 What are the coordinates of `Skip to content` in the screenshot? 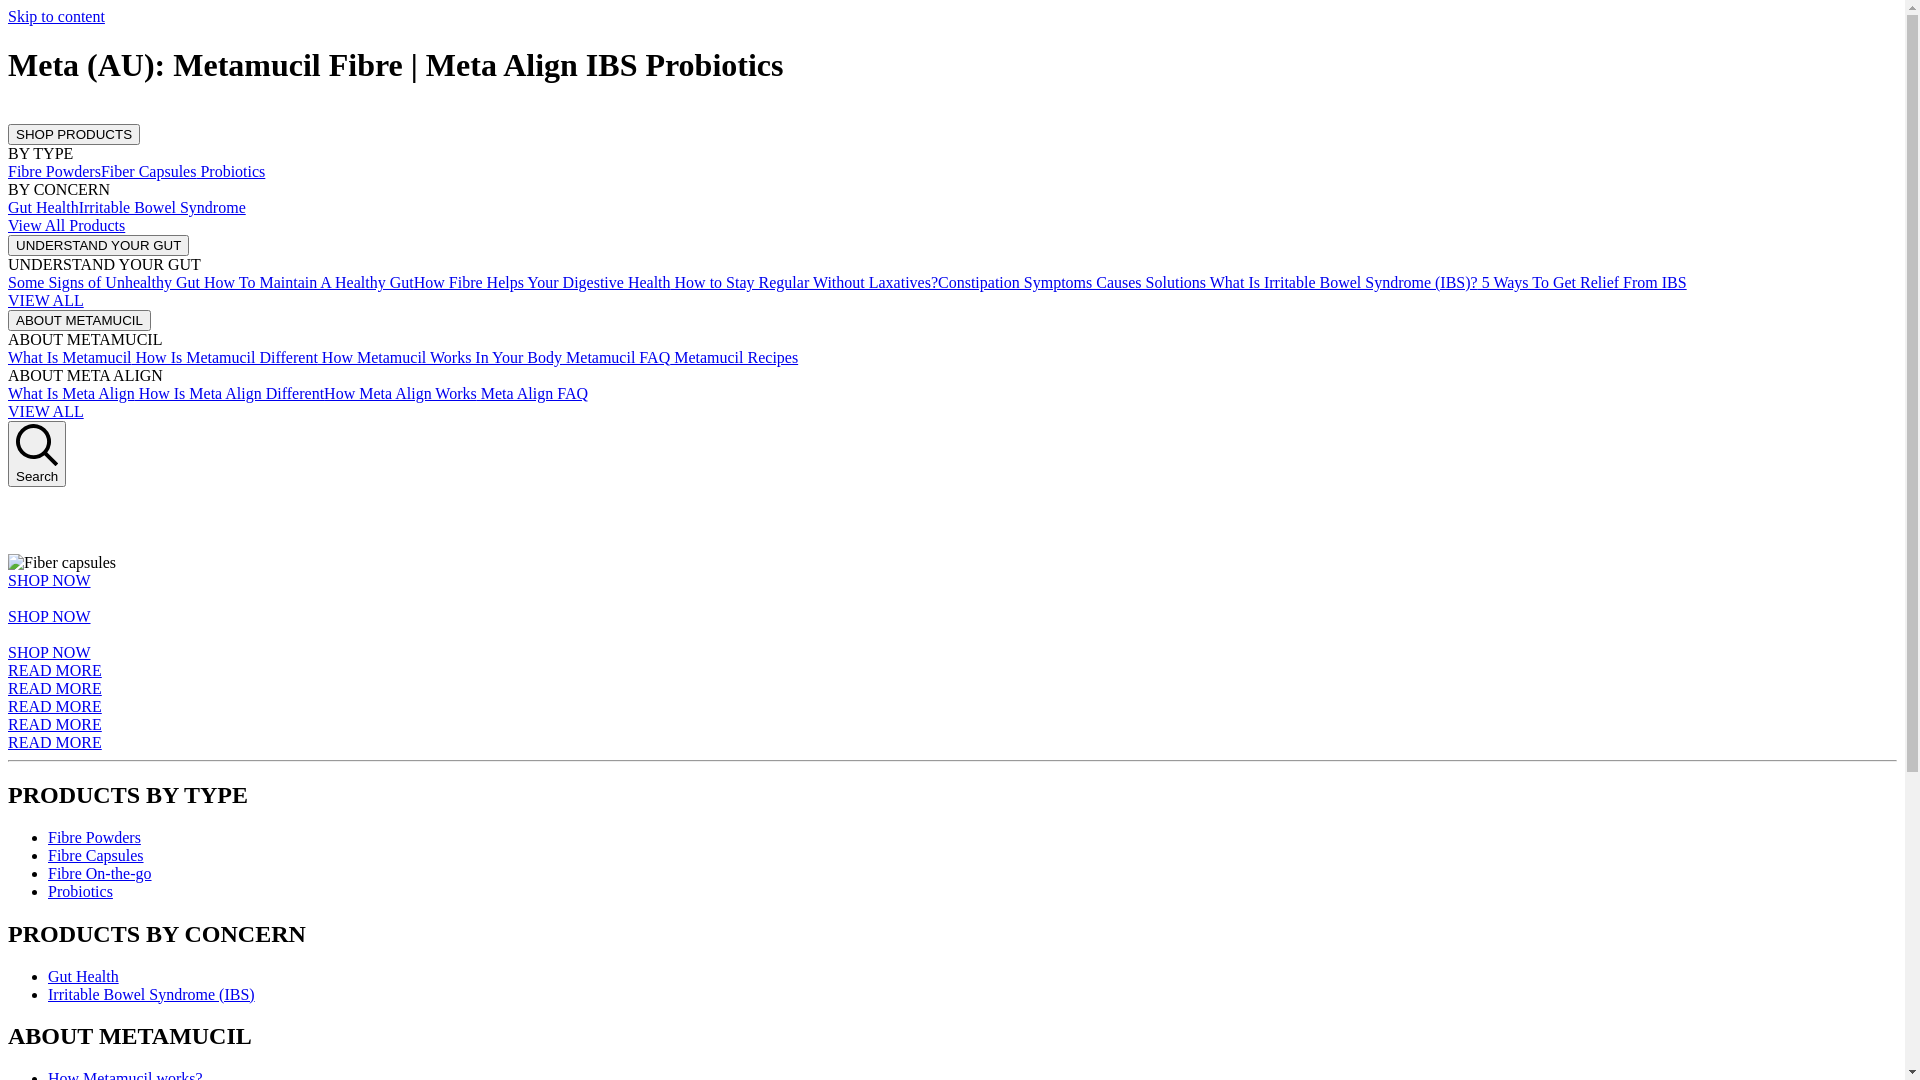 It's located at (56, 16).